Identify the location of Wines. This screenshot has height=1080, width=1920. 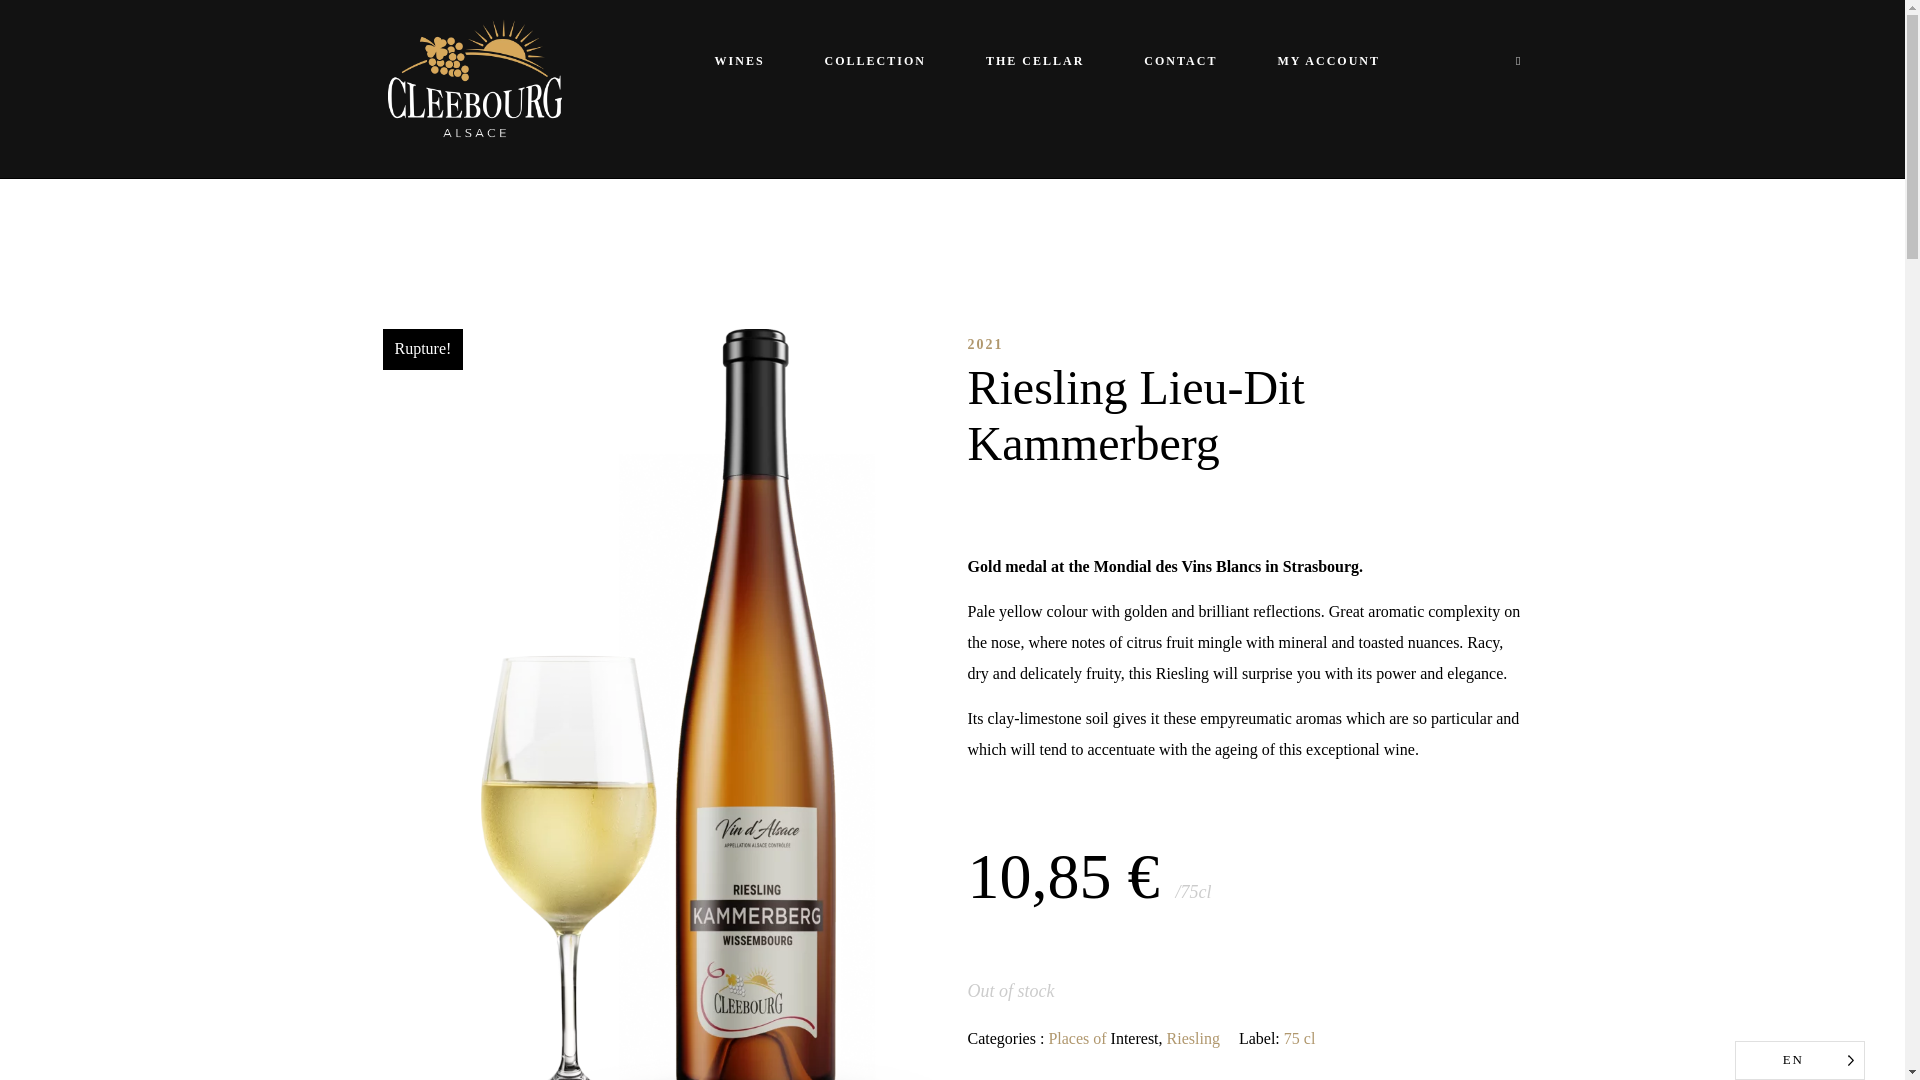
(740, 62).